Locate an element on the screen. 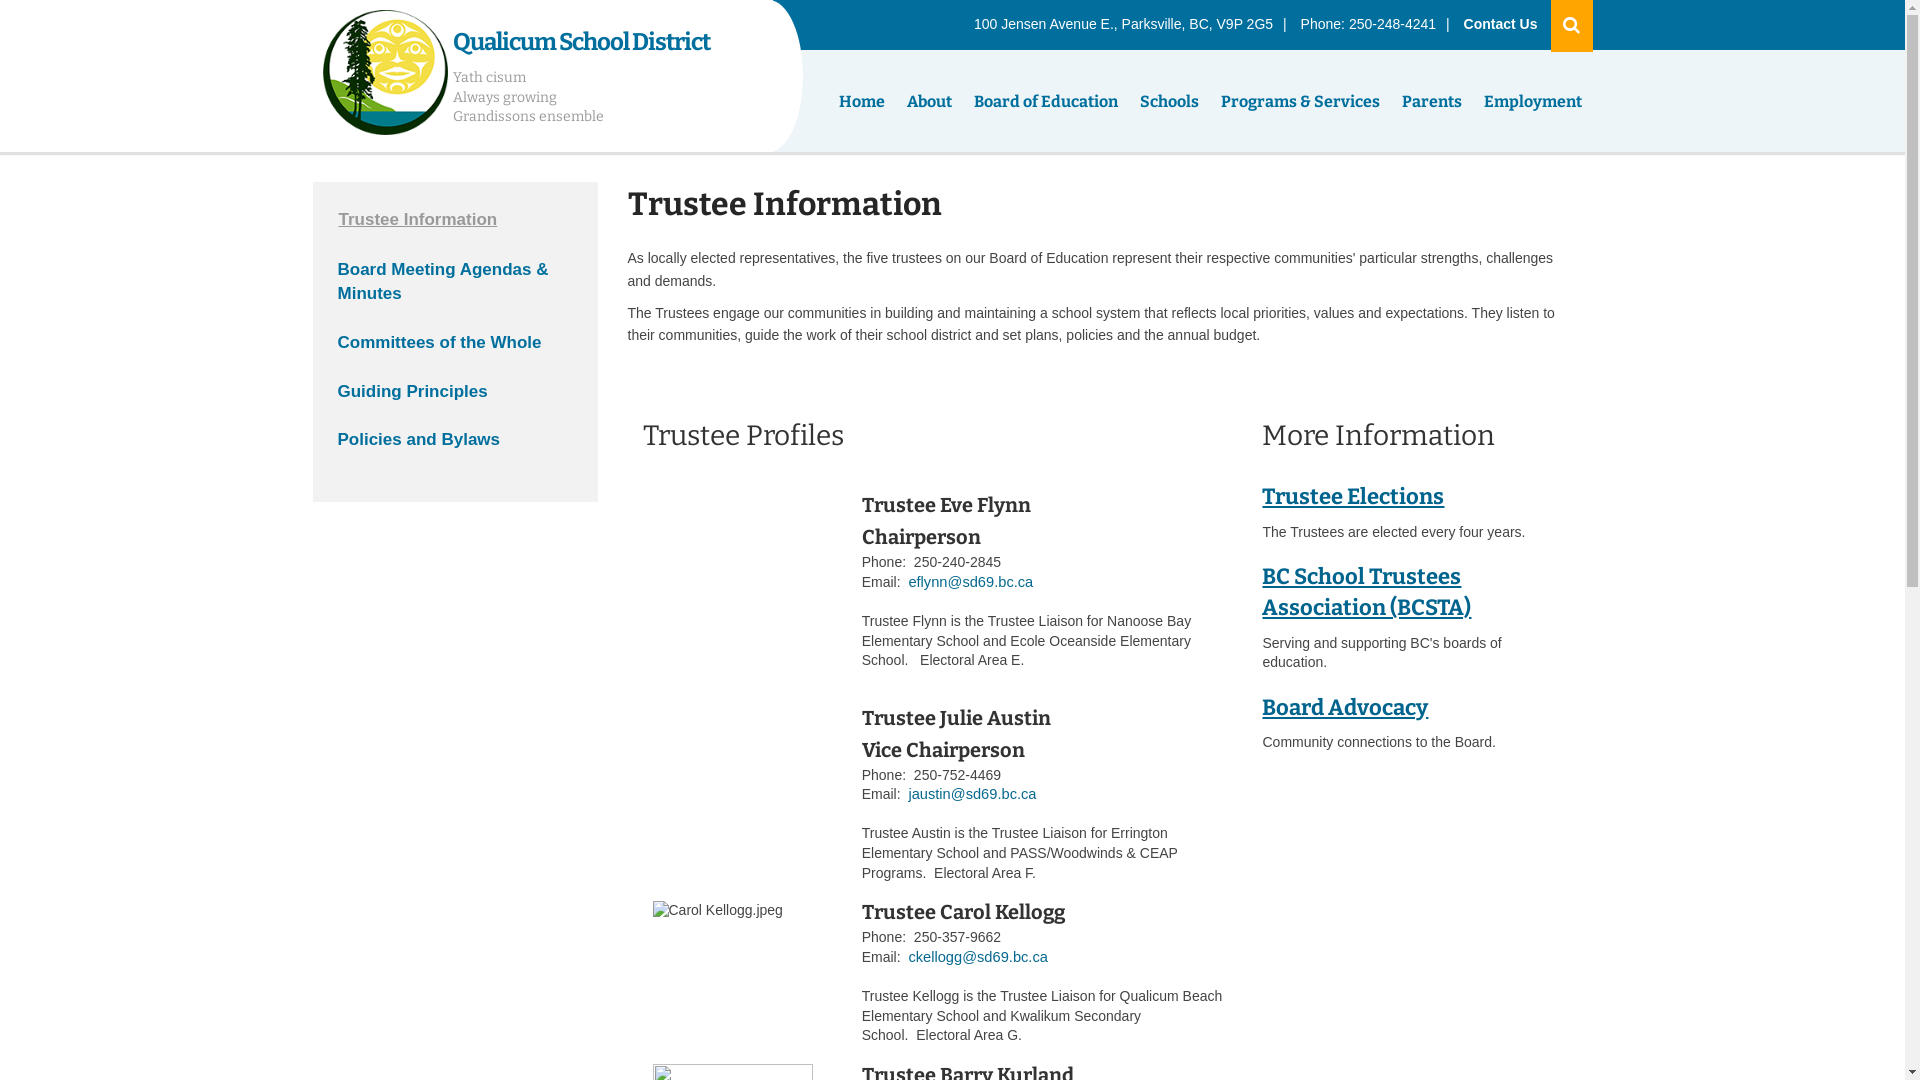 The height and width of the screenshot is (1080, 1920). Committees of the Whole is located at coordinates (456, 356).